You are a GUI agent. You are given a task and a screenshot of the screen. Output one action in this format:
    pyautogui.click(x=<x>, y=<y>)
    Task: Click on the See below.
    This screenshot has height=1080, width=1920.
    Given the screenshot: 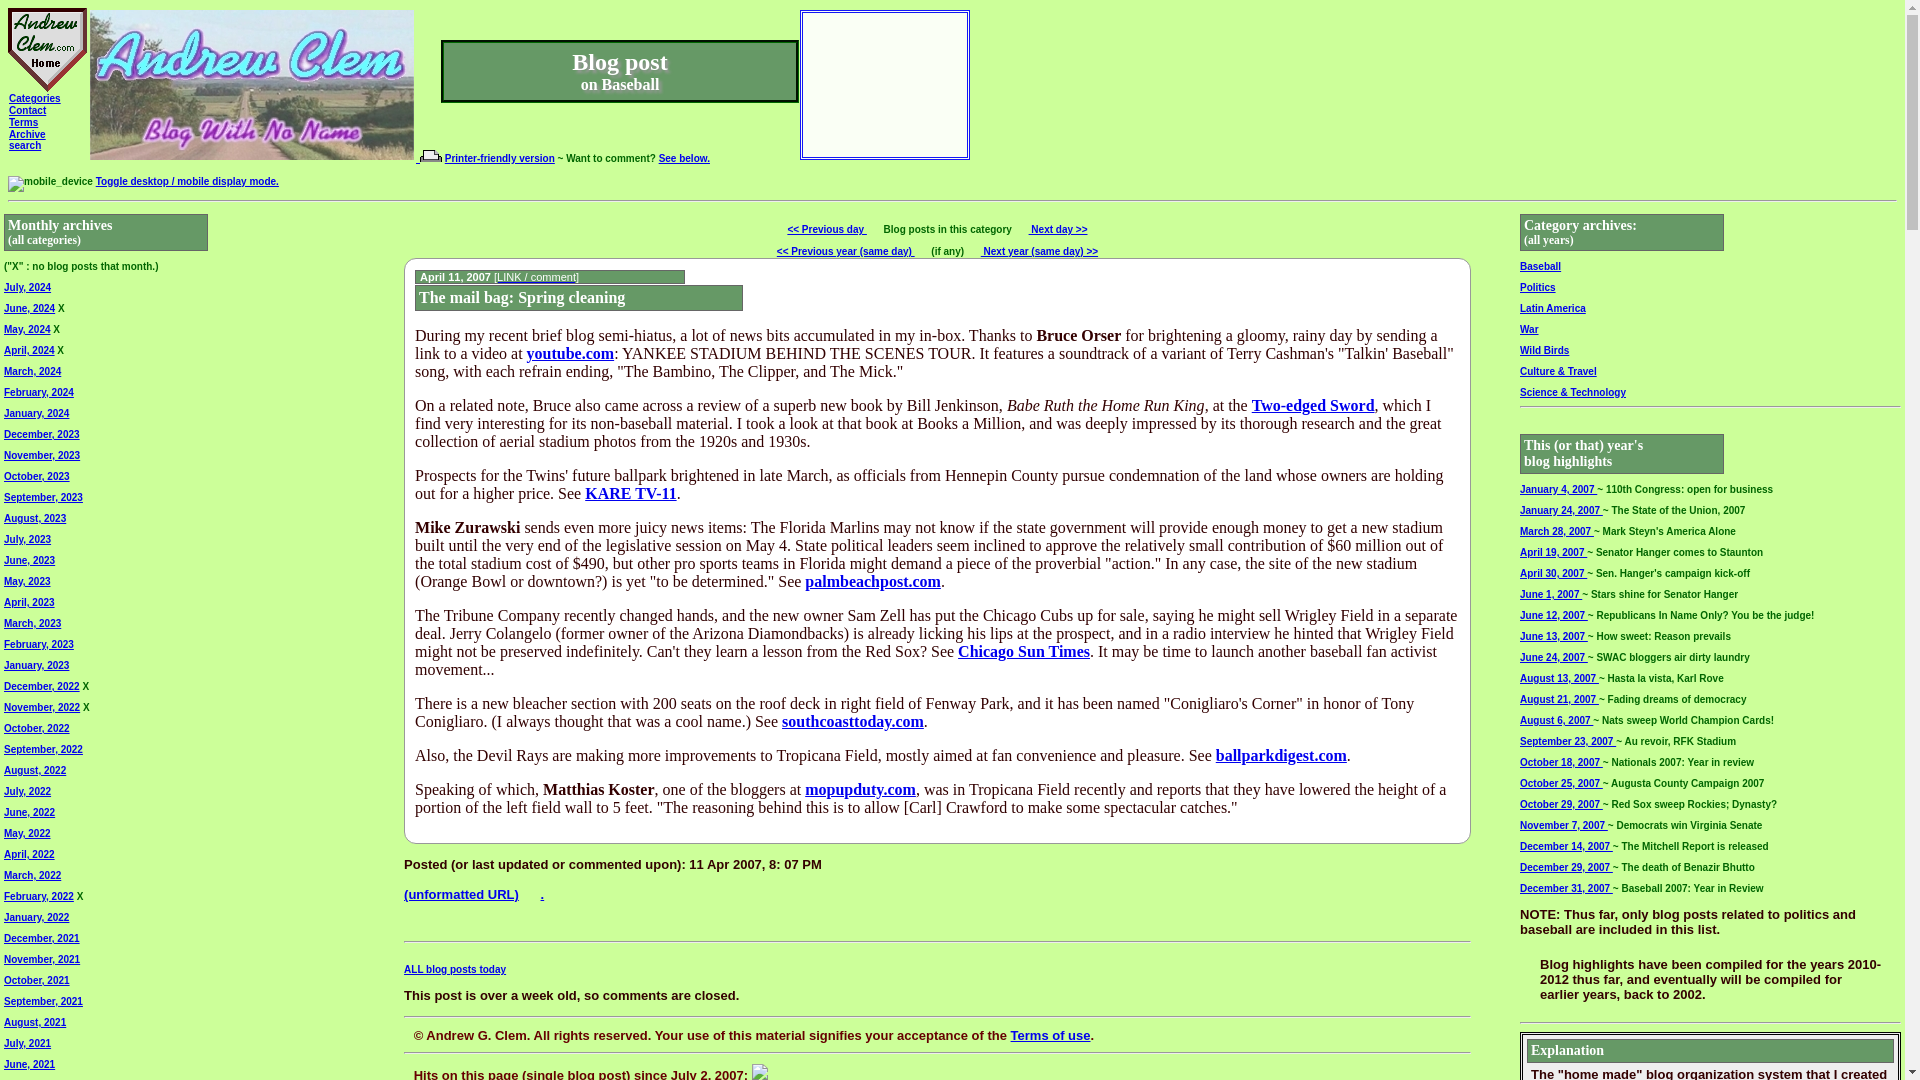 What is the action you would take?
    pyautogui.click(x=24, y=122)
    